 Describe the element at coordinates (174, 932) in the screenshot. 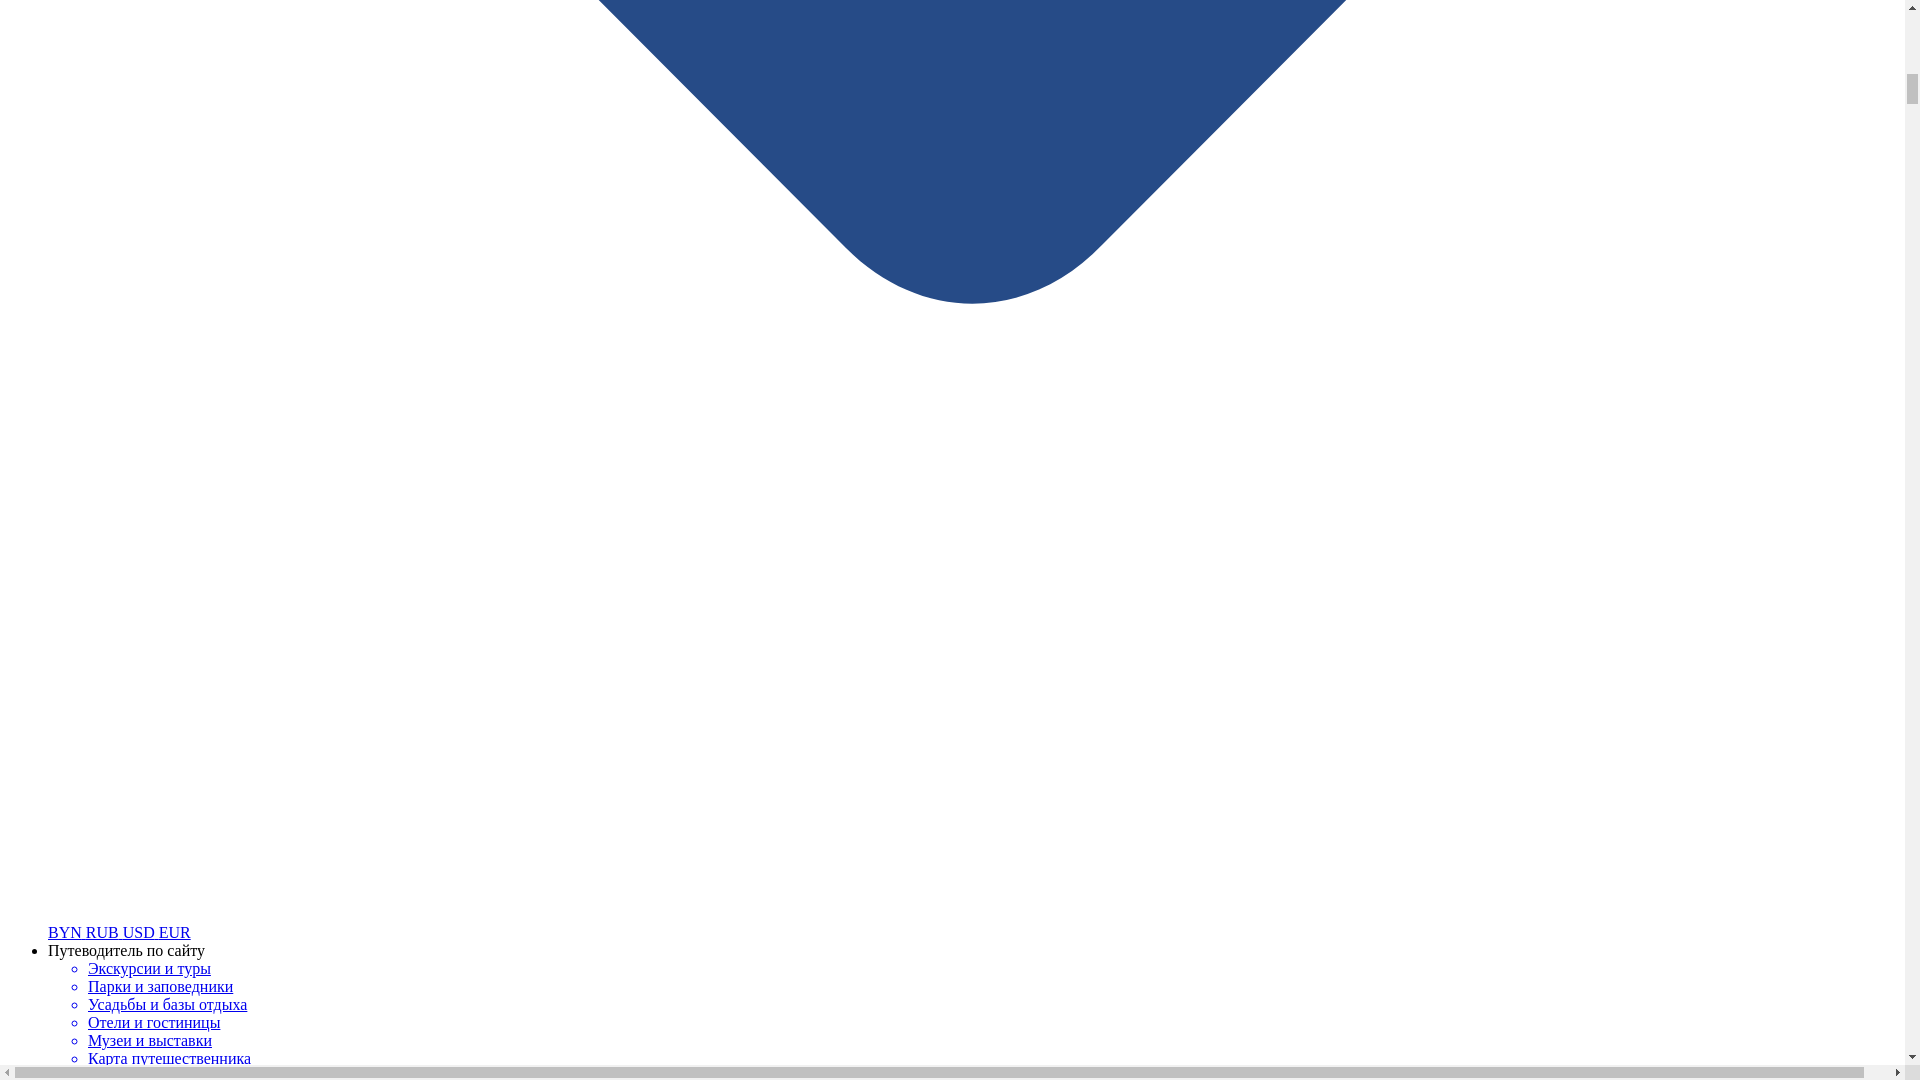

I see `EUR` at that location.